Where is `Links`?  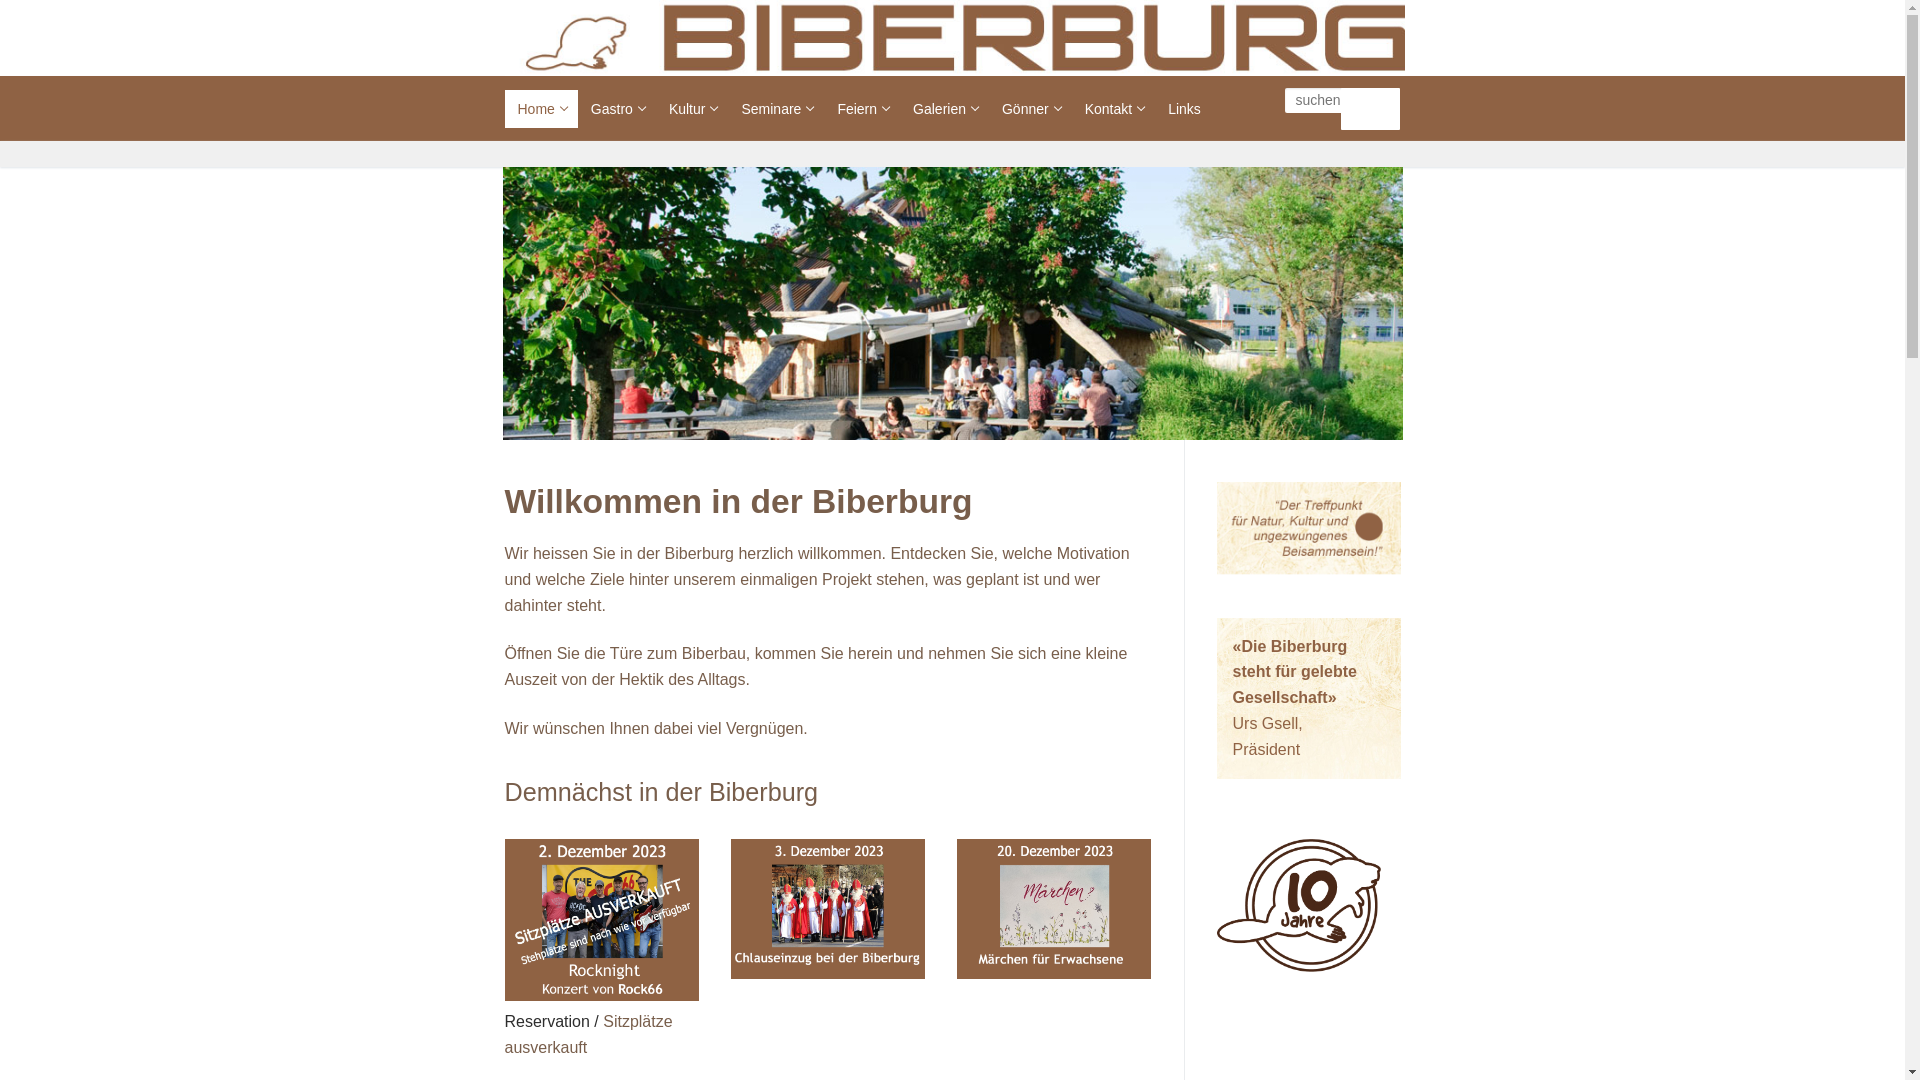 Links is located at coordinates (1184, 109).